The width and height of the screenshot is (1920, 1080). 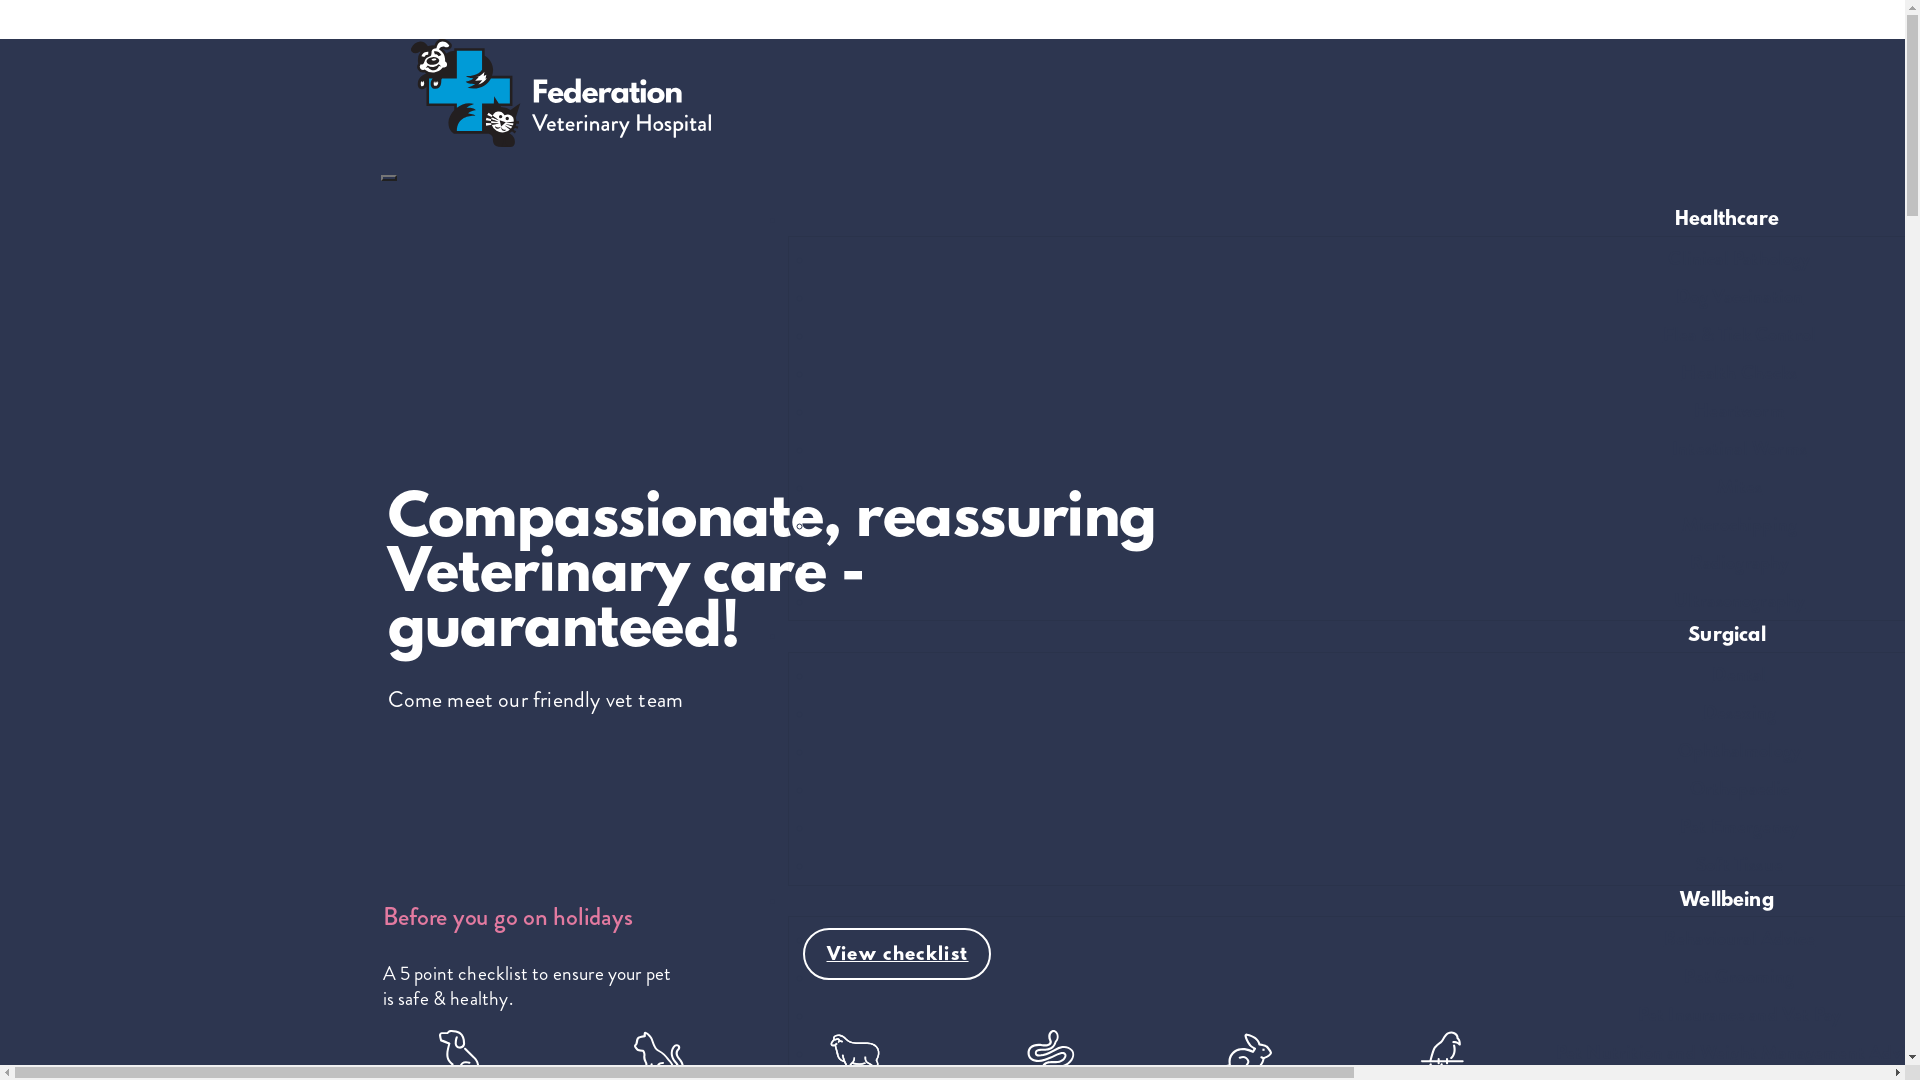 What do you see at coordinates (952, 10) in the screenshot?
I see `Skip to main content` at bounding box center [952, 10].